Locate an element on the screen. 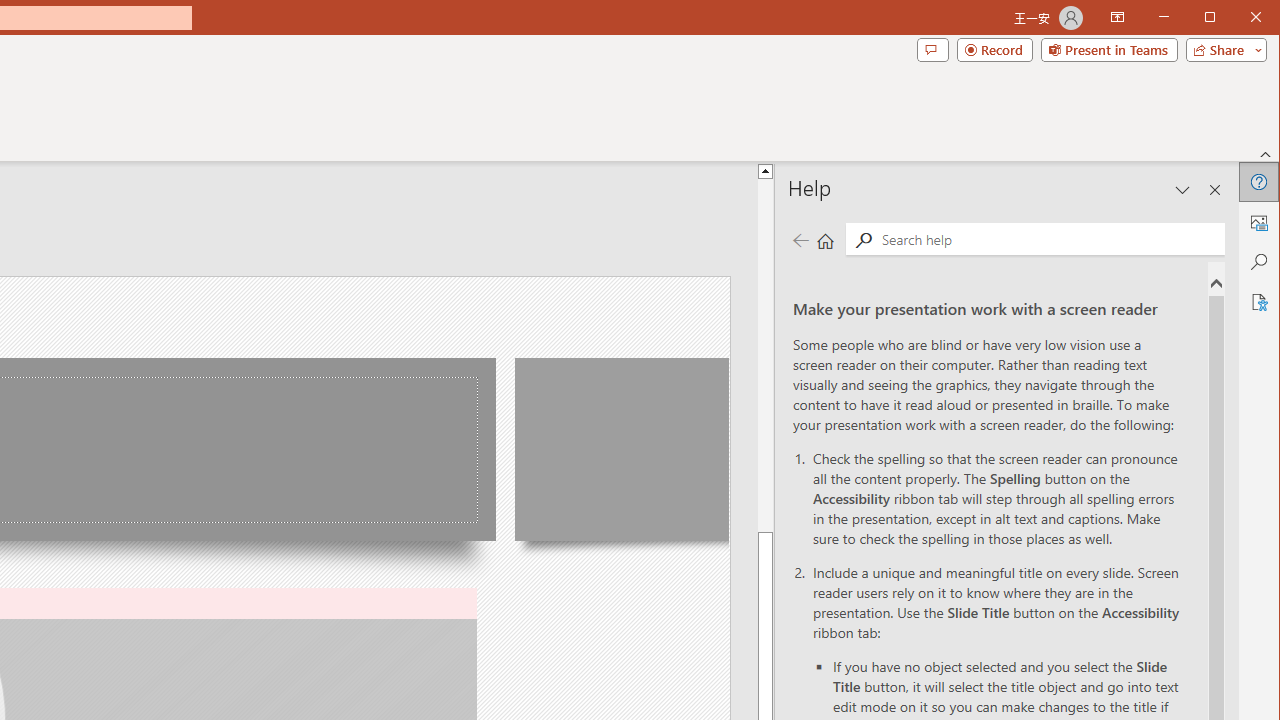  Line up is located at coordinates (765, 170).